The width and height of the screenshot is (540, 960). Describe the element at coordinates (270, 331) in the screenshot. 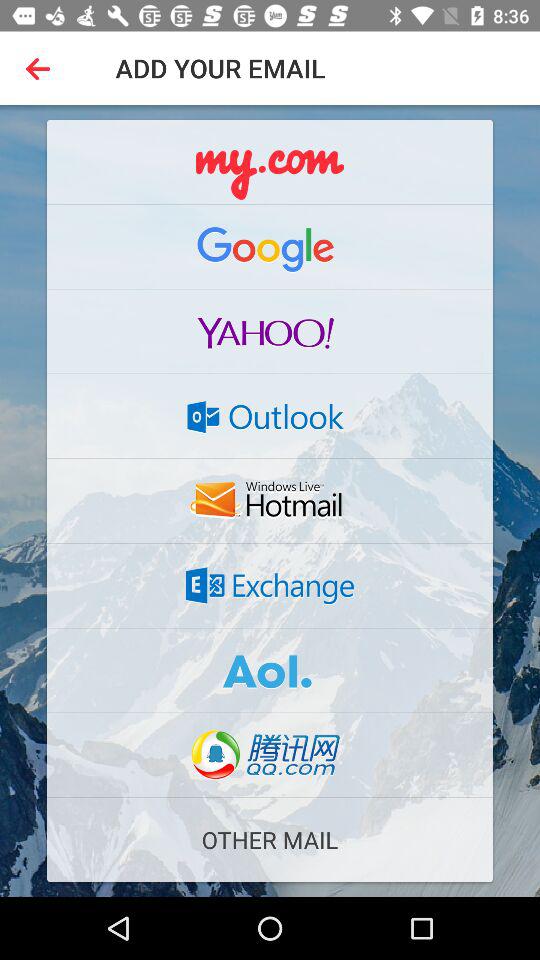

I see `click to yahoo option` at that location.